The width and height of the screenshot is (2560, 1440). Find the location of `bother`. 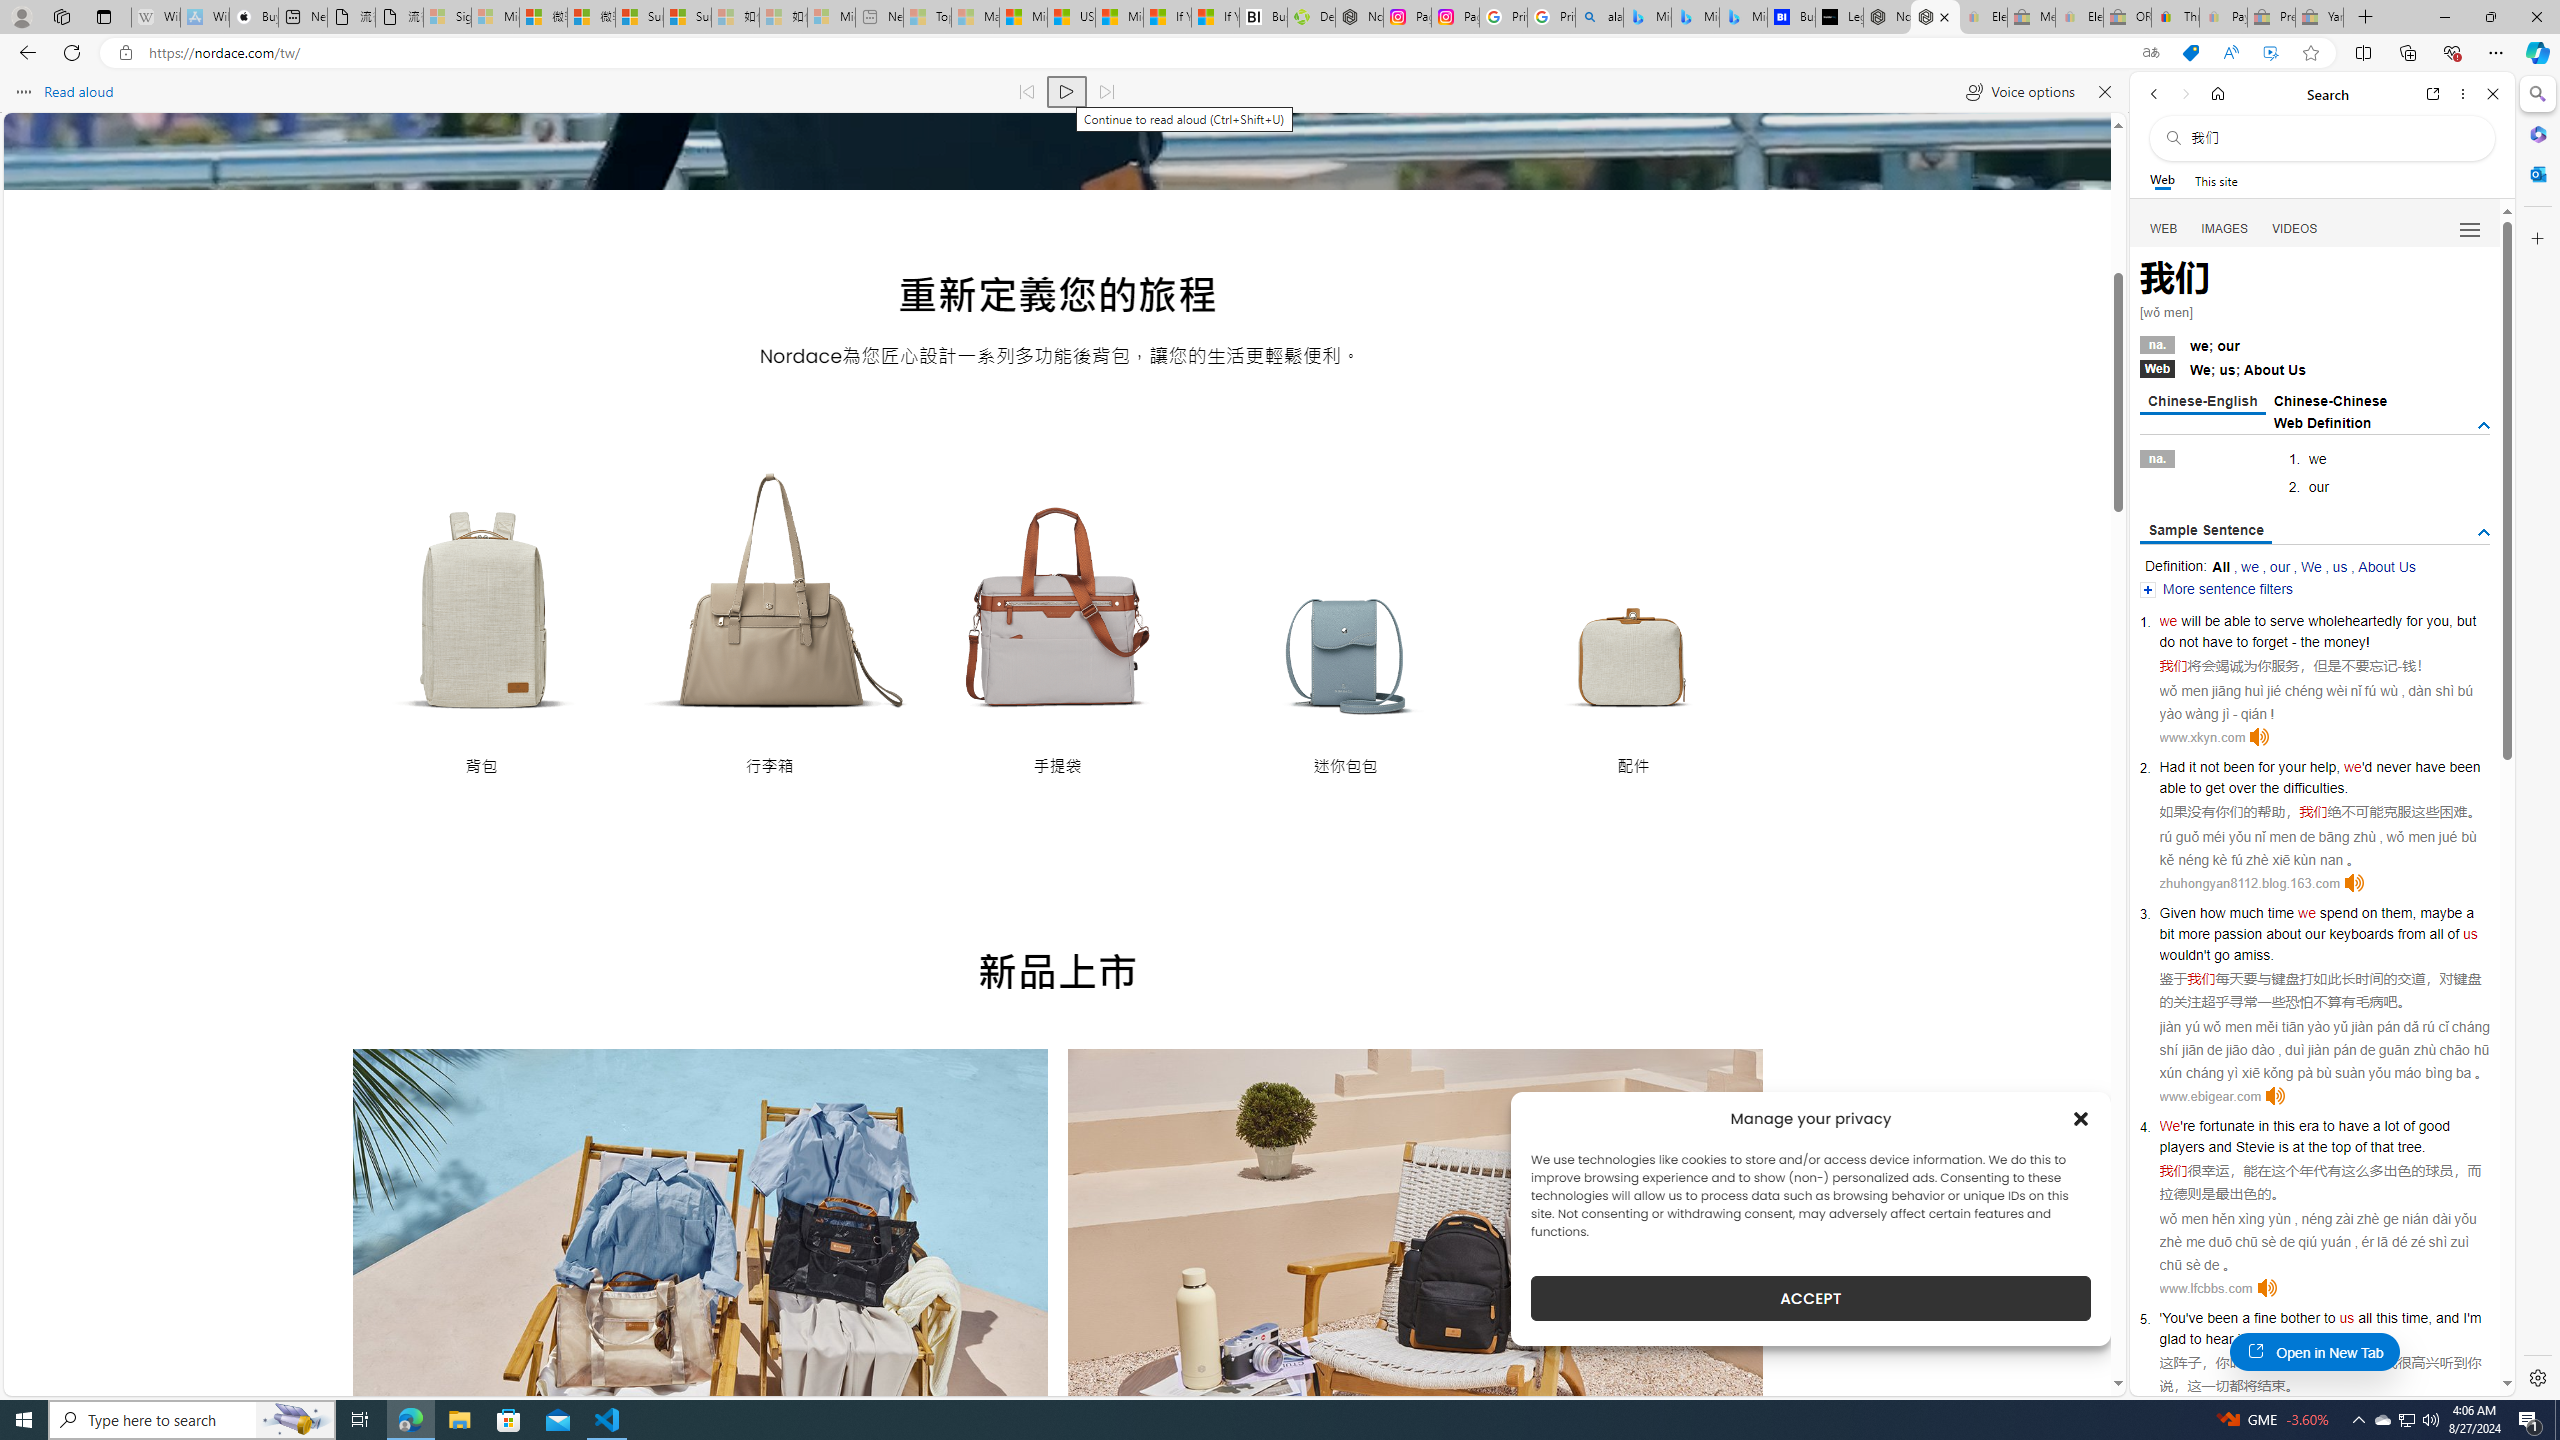

bother is located at coordinates (2300, 1318).